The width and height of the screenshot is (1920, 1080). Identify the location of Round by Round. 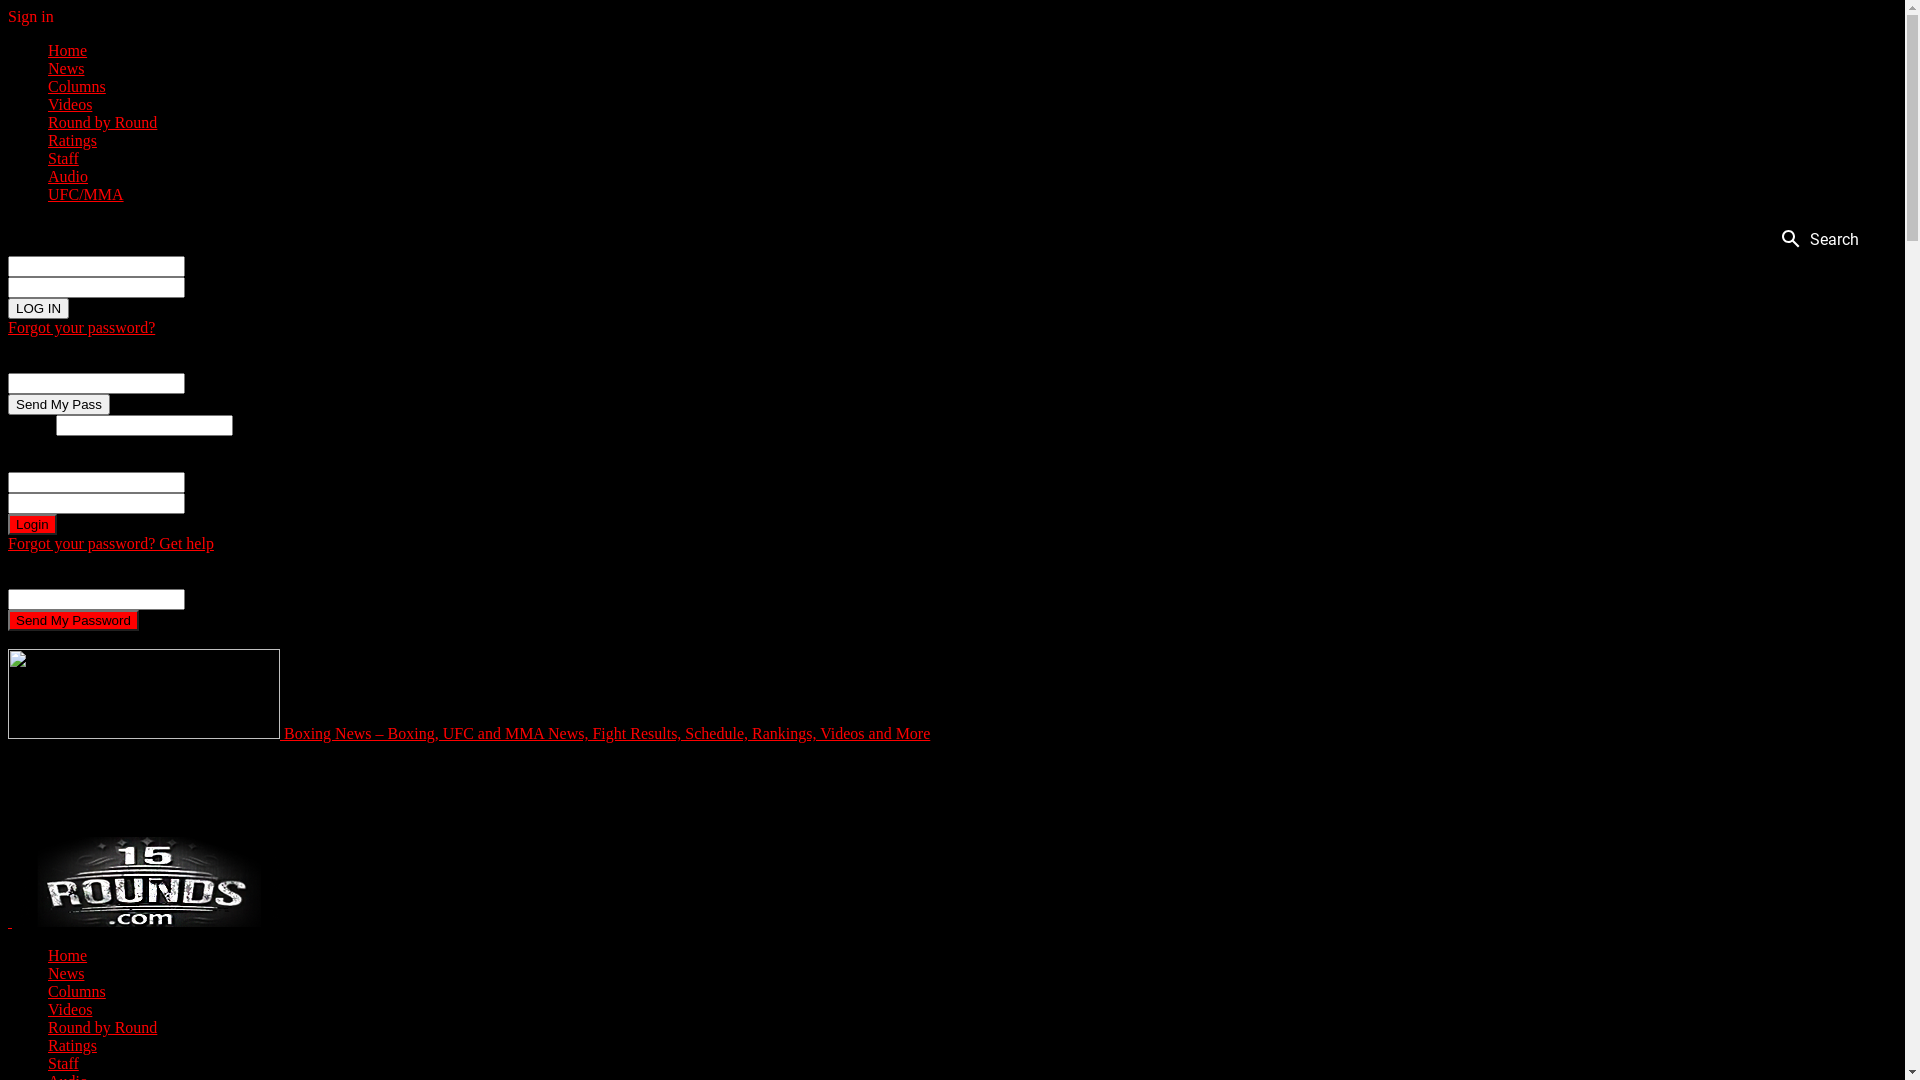
(102, 1028).